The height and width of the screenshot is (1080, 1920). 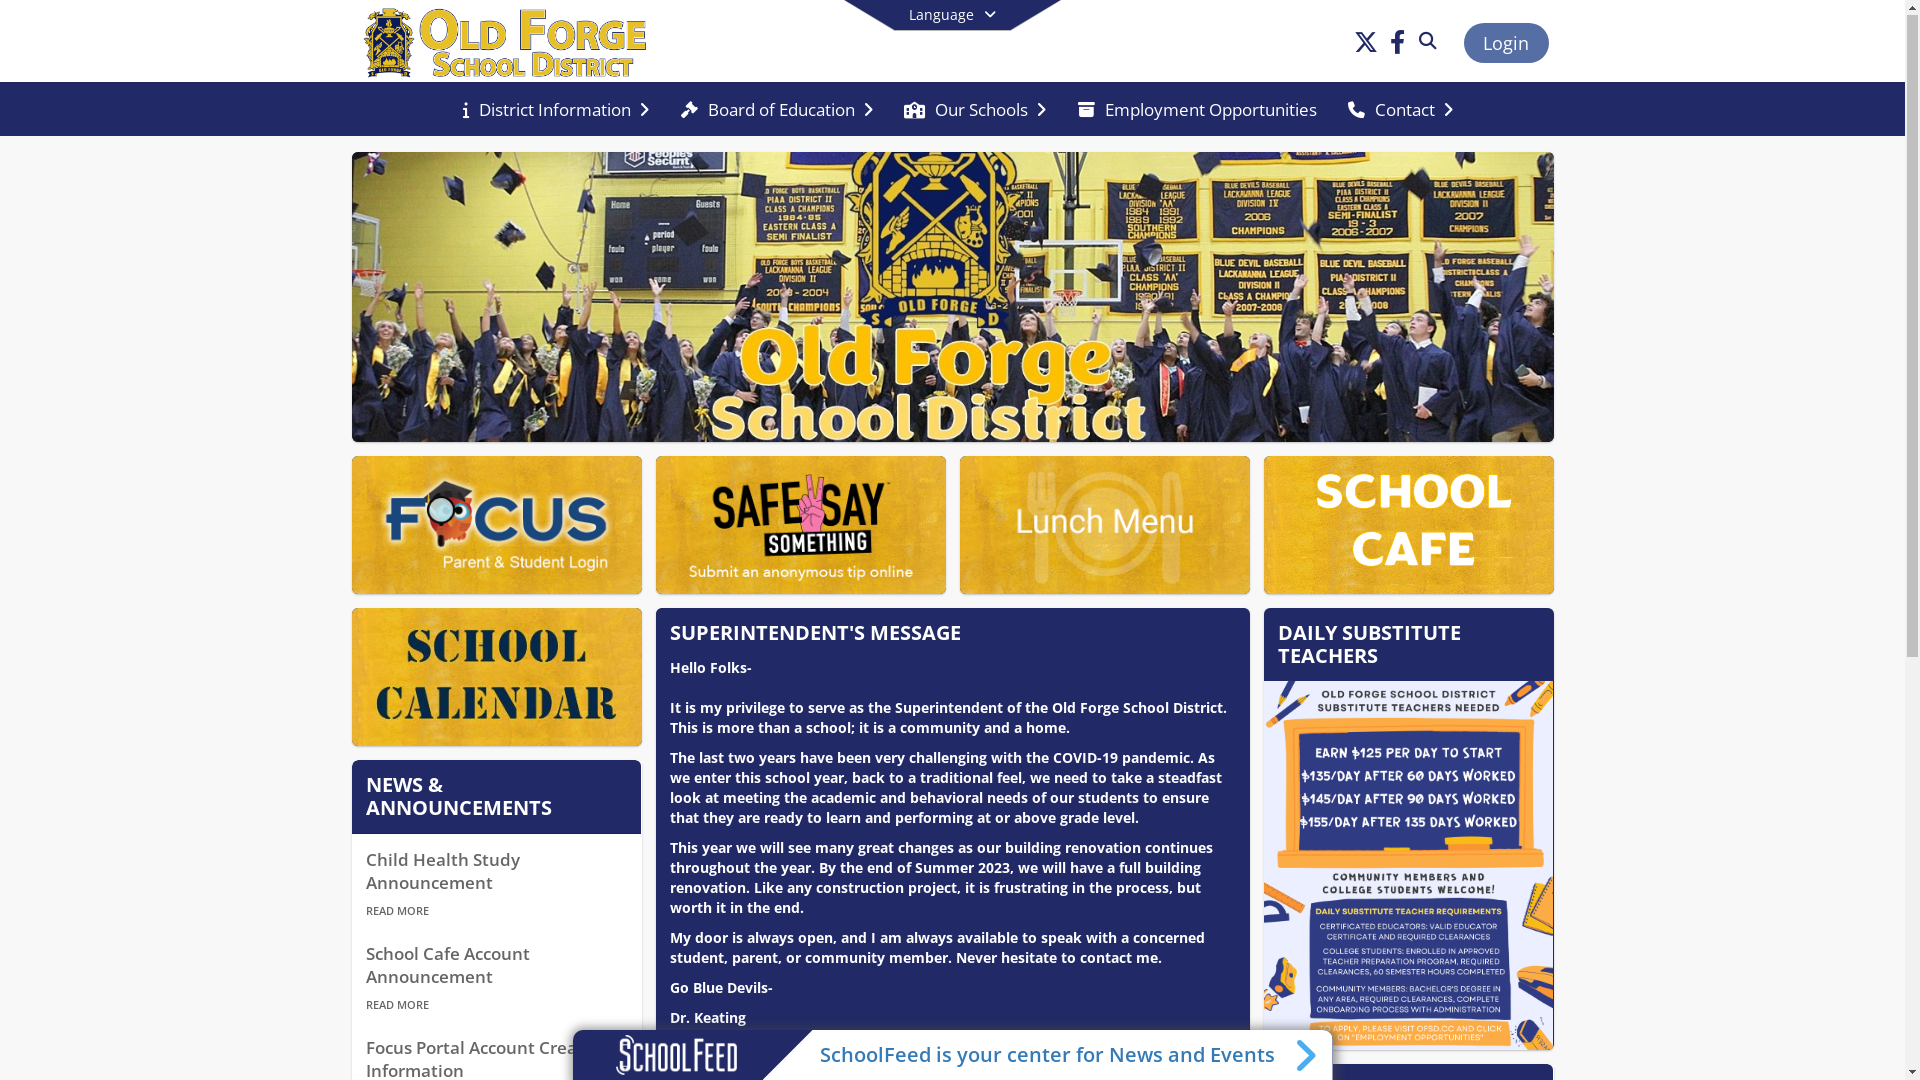 What do you see at coordinates (975, 111) in the screenshot?
I see `Our Schools` at bounding box center [975, 111].